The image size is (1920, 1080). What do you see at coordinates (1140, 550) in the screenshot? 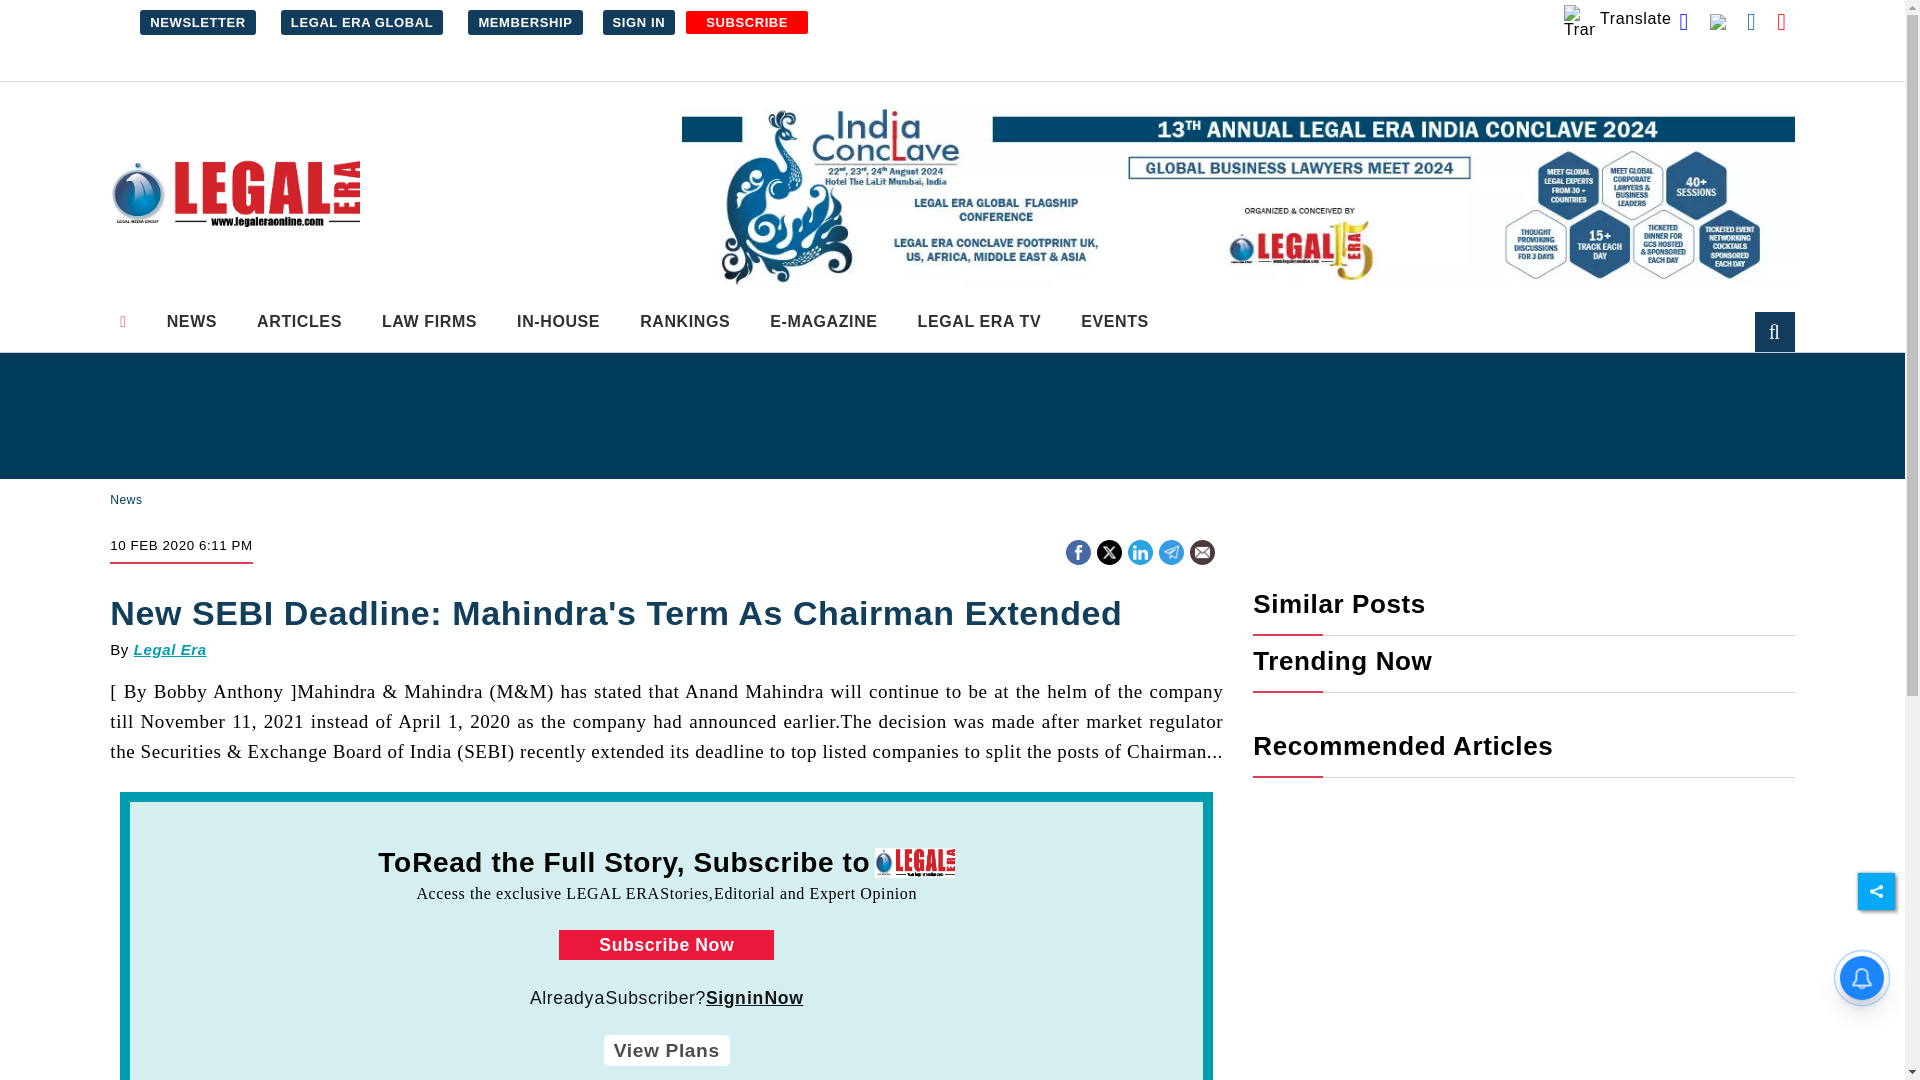
I see `LinkedIn` at bounding box center [1140, 550].